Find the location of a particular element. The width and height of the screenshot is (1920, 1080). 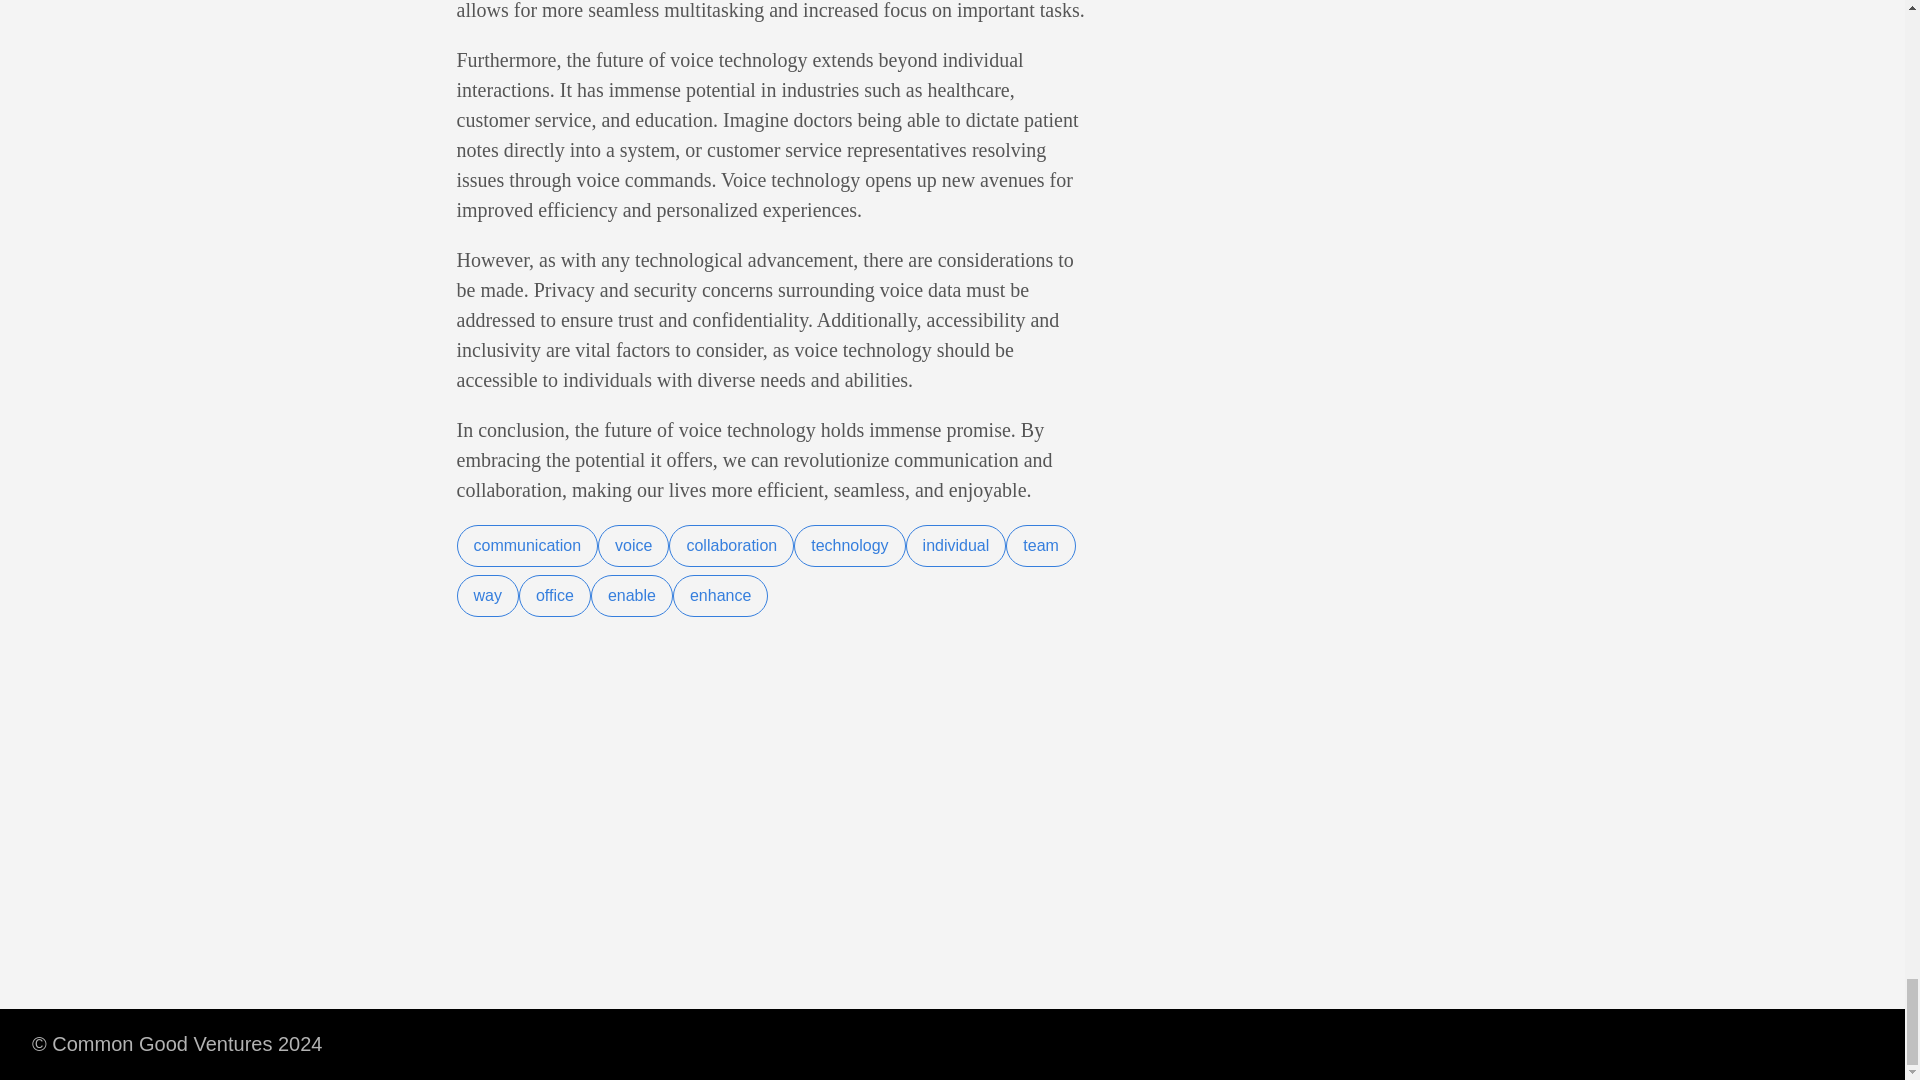

technology is located at coordinates (849, 546).